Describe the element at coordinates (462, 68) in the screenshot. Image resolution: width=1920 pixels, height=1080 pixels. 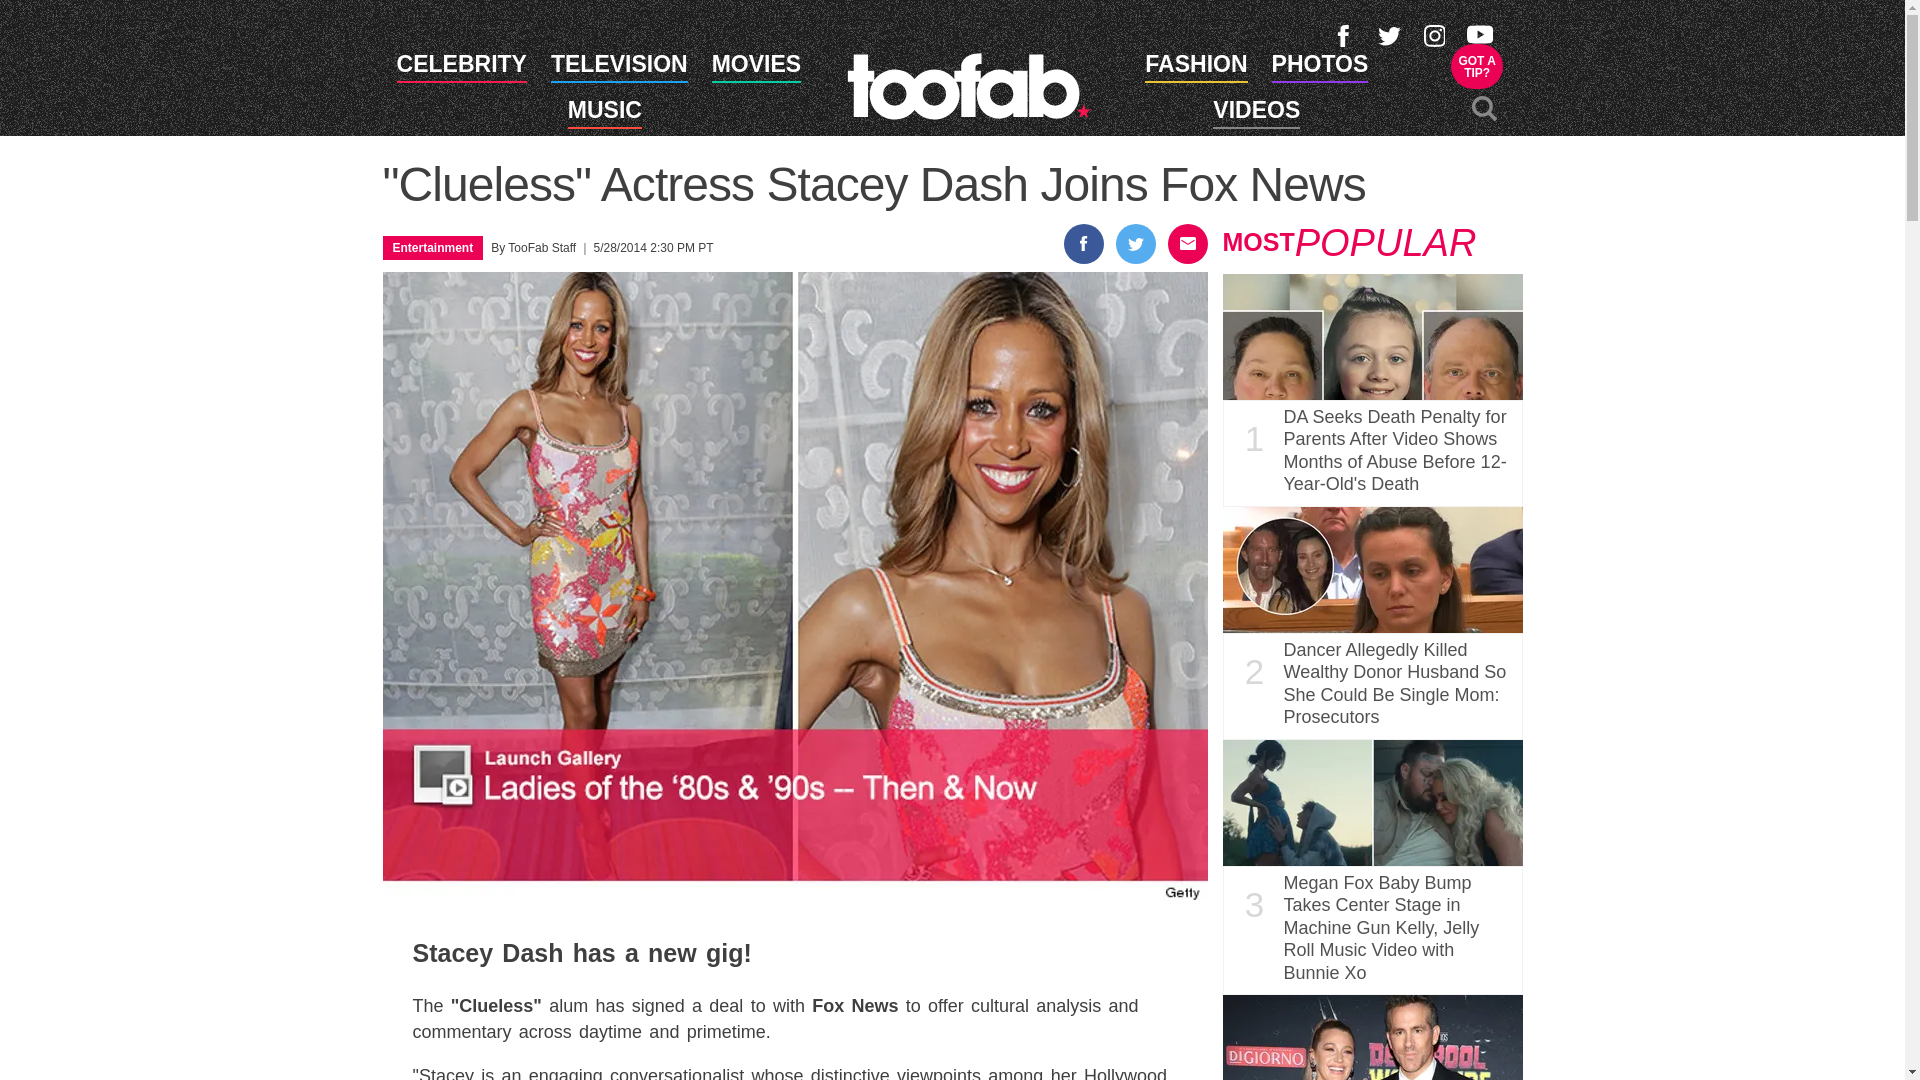
I see `CELEBRITY` at that location.